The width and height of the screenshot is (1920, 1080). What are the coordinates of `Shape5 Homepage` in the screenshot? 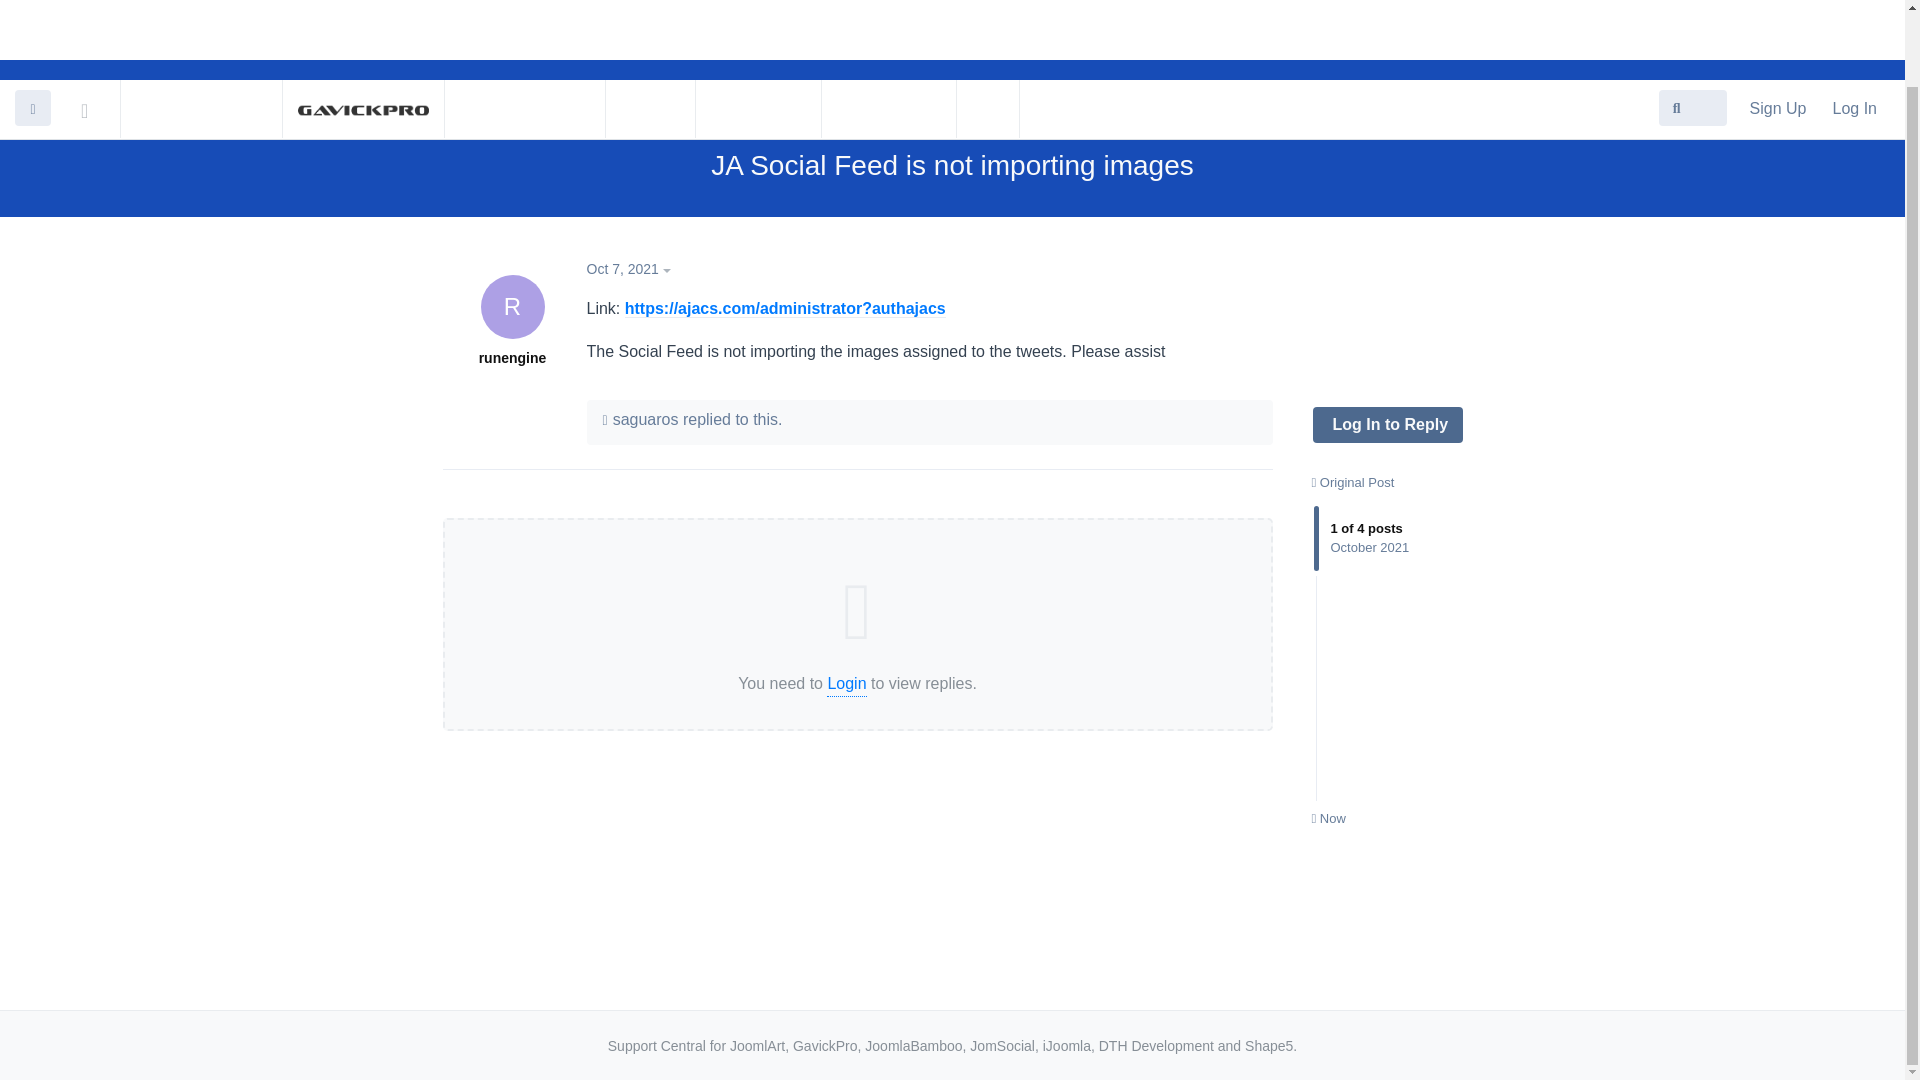 It's located at (650, 29).